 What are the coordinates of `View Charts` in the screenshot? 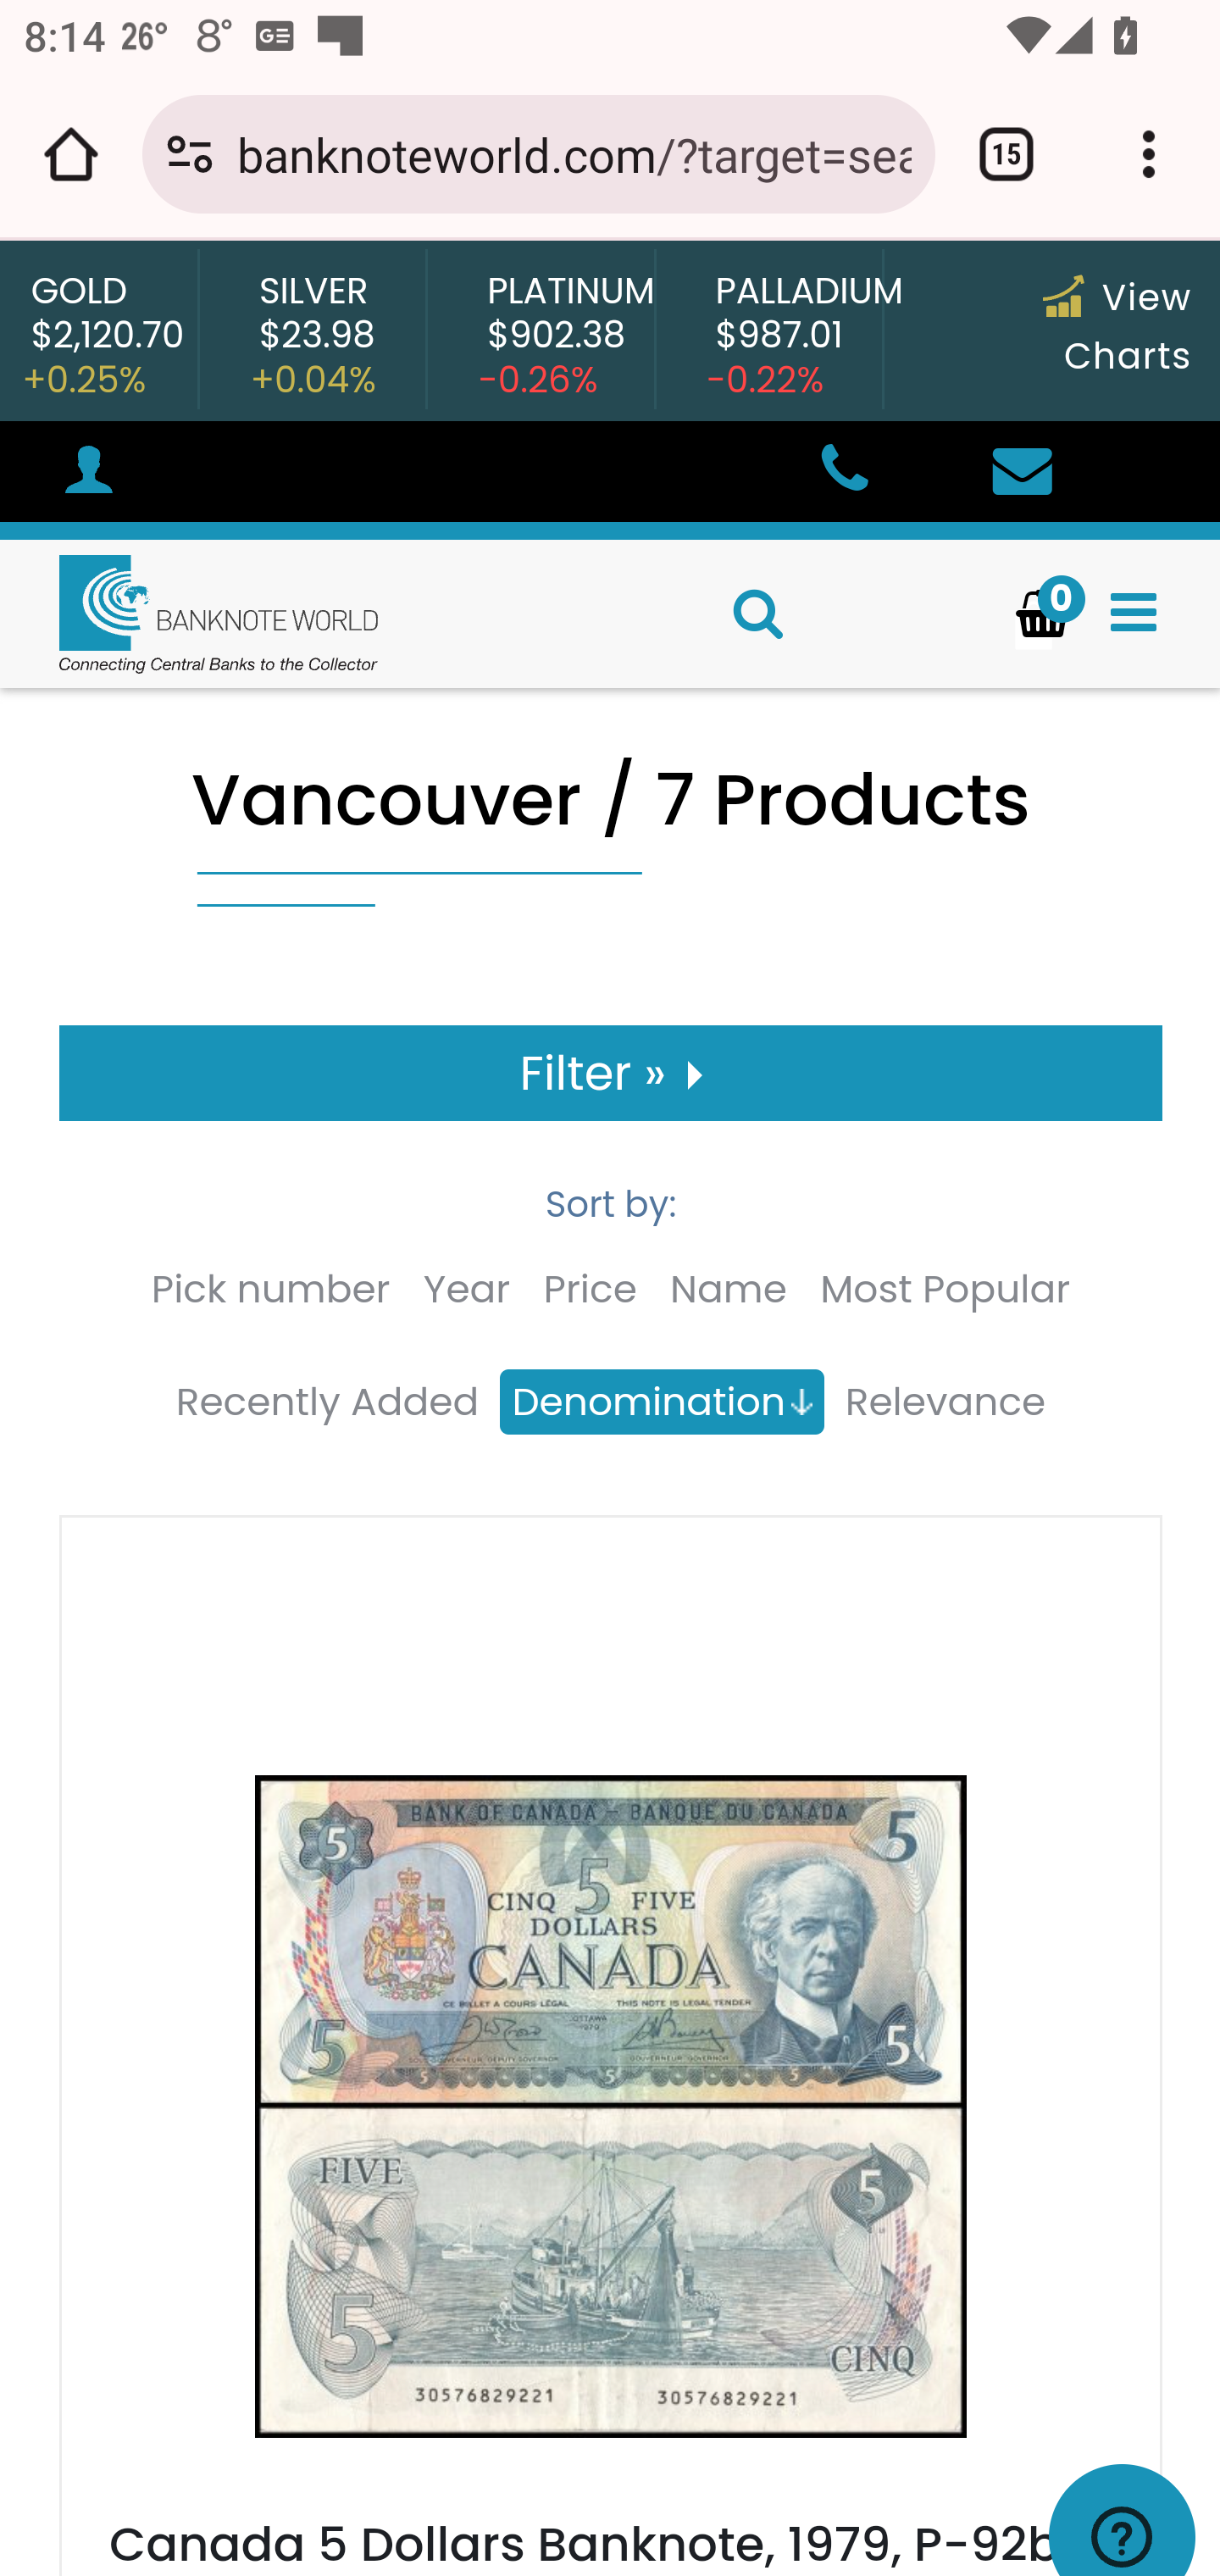 It's located at (1117, 327).